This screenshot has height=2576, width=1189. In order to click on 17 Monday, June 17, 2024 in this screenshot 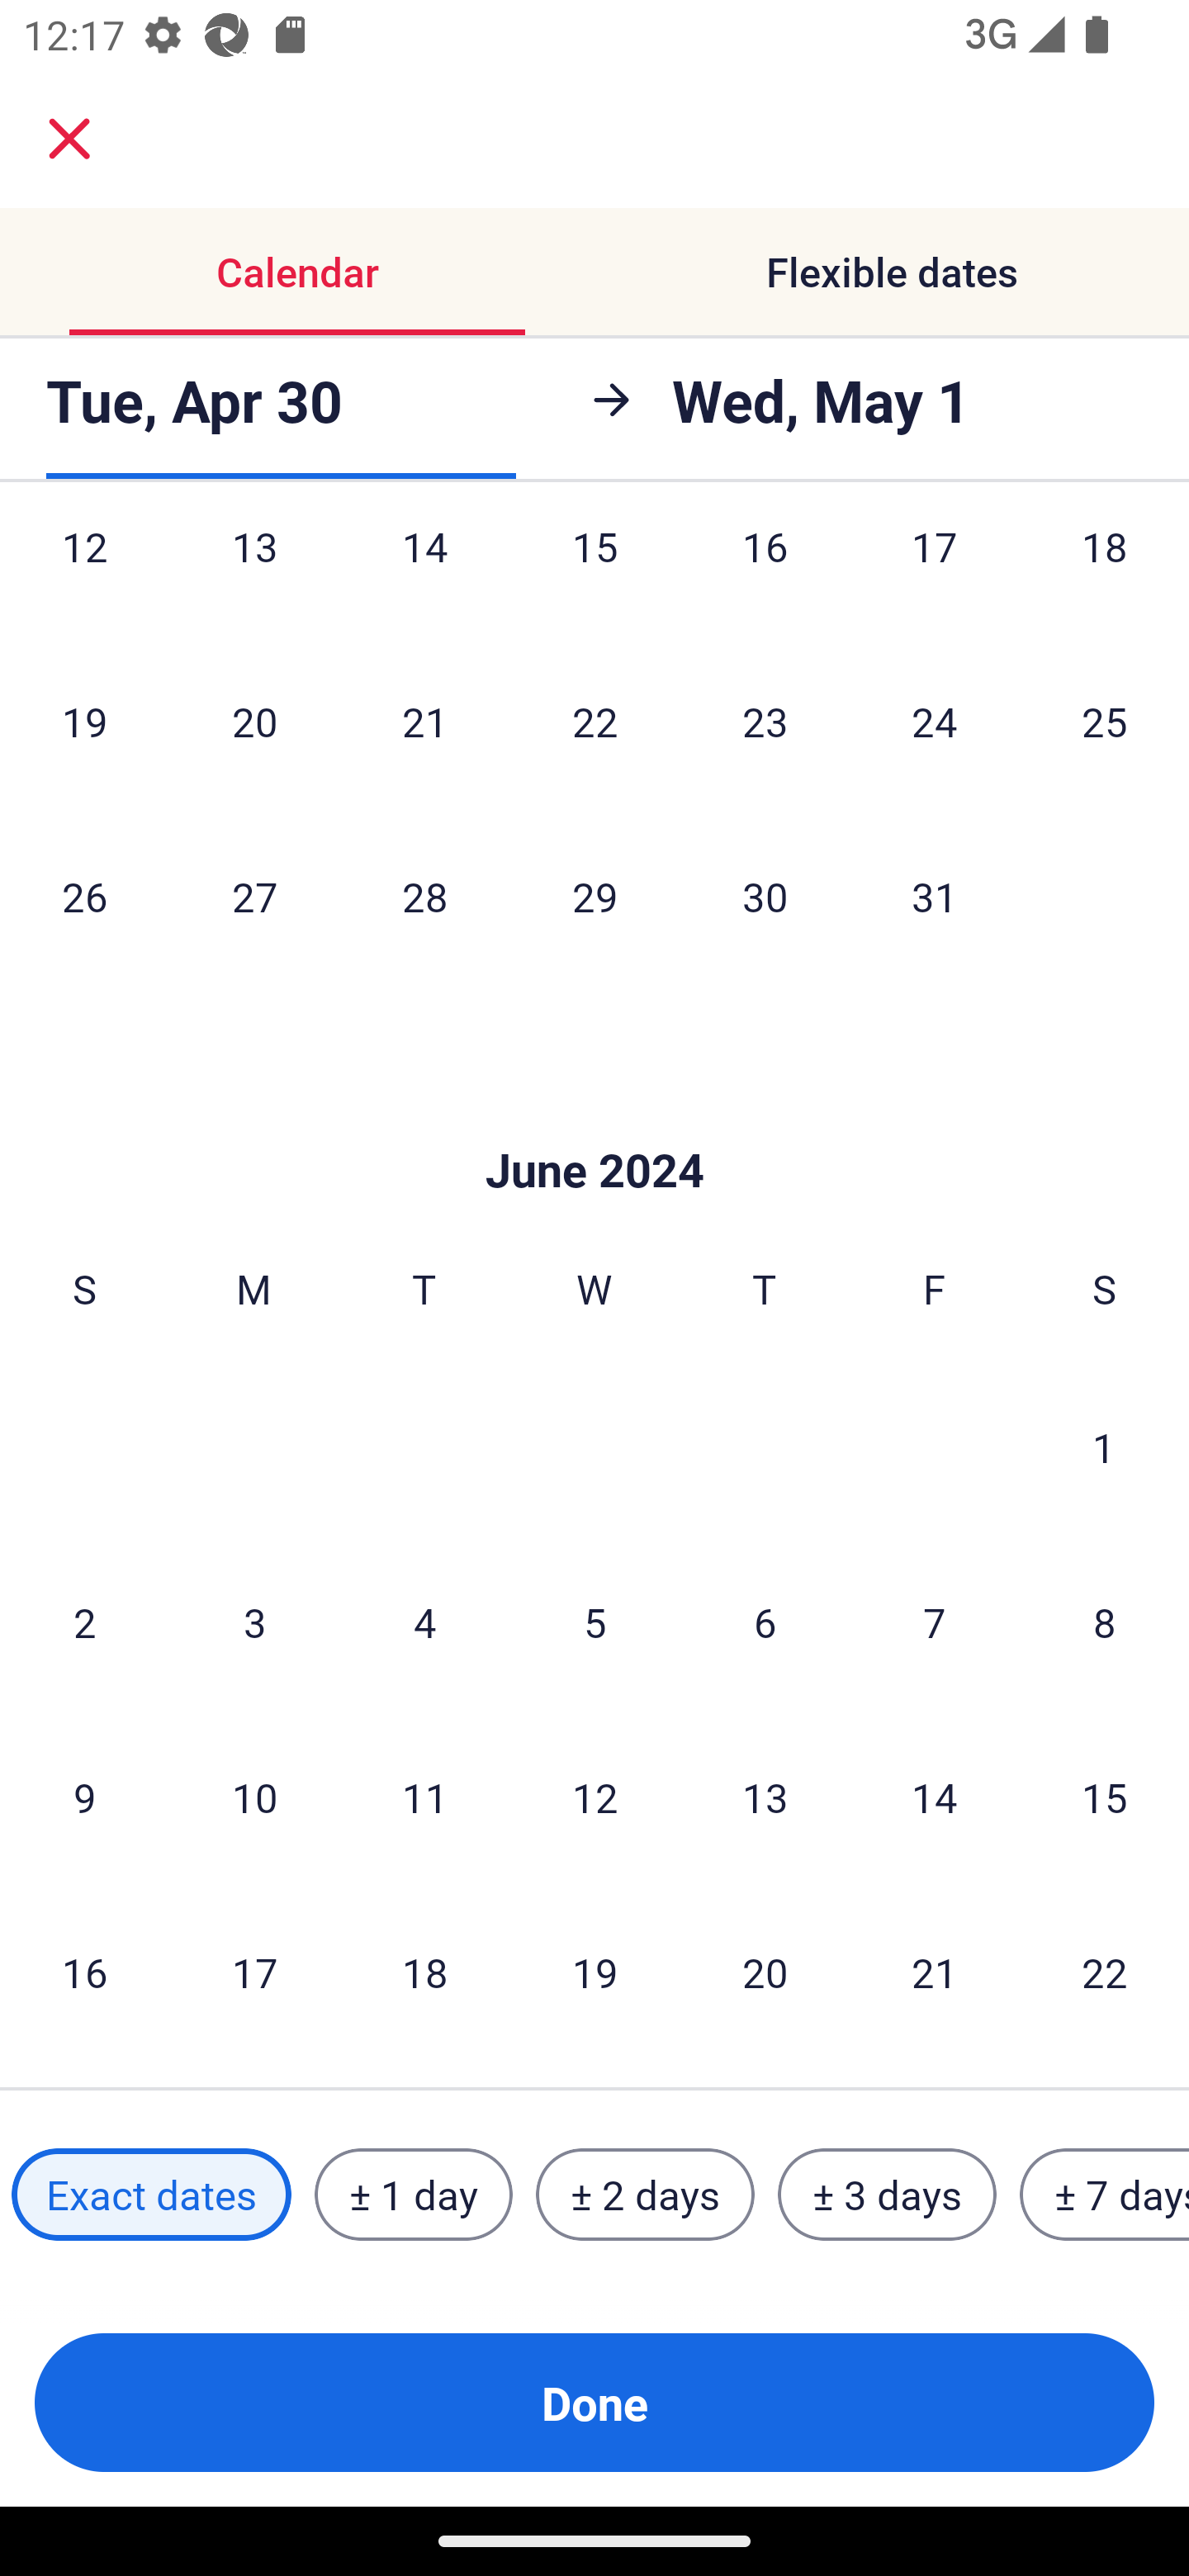, I will do `click(254, 1972)`.